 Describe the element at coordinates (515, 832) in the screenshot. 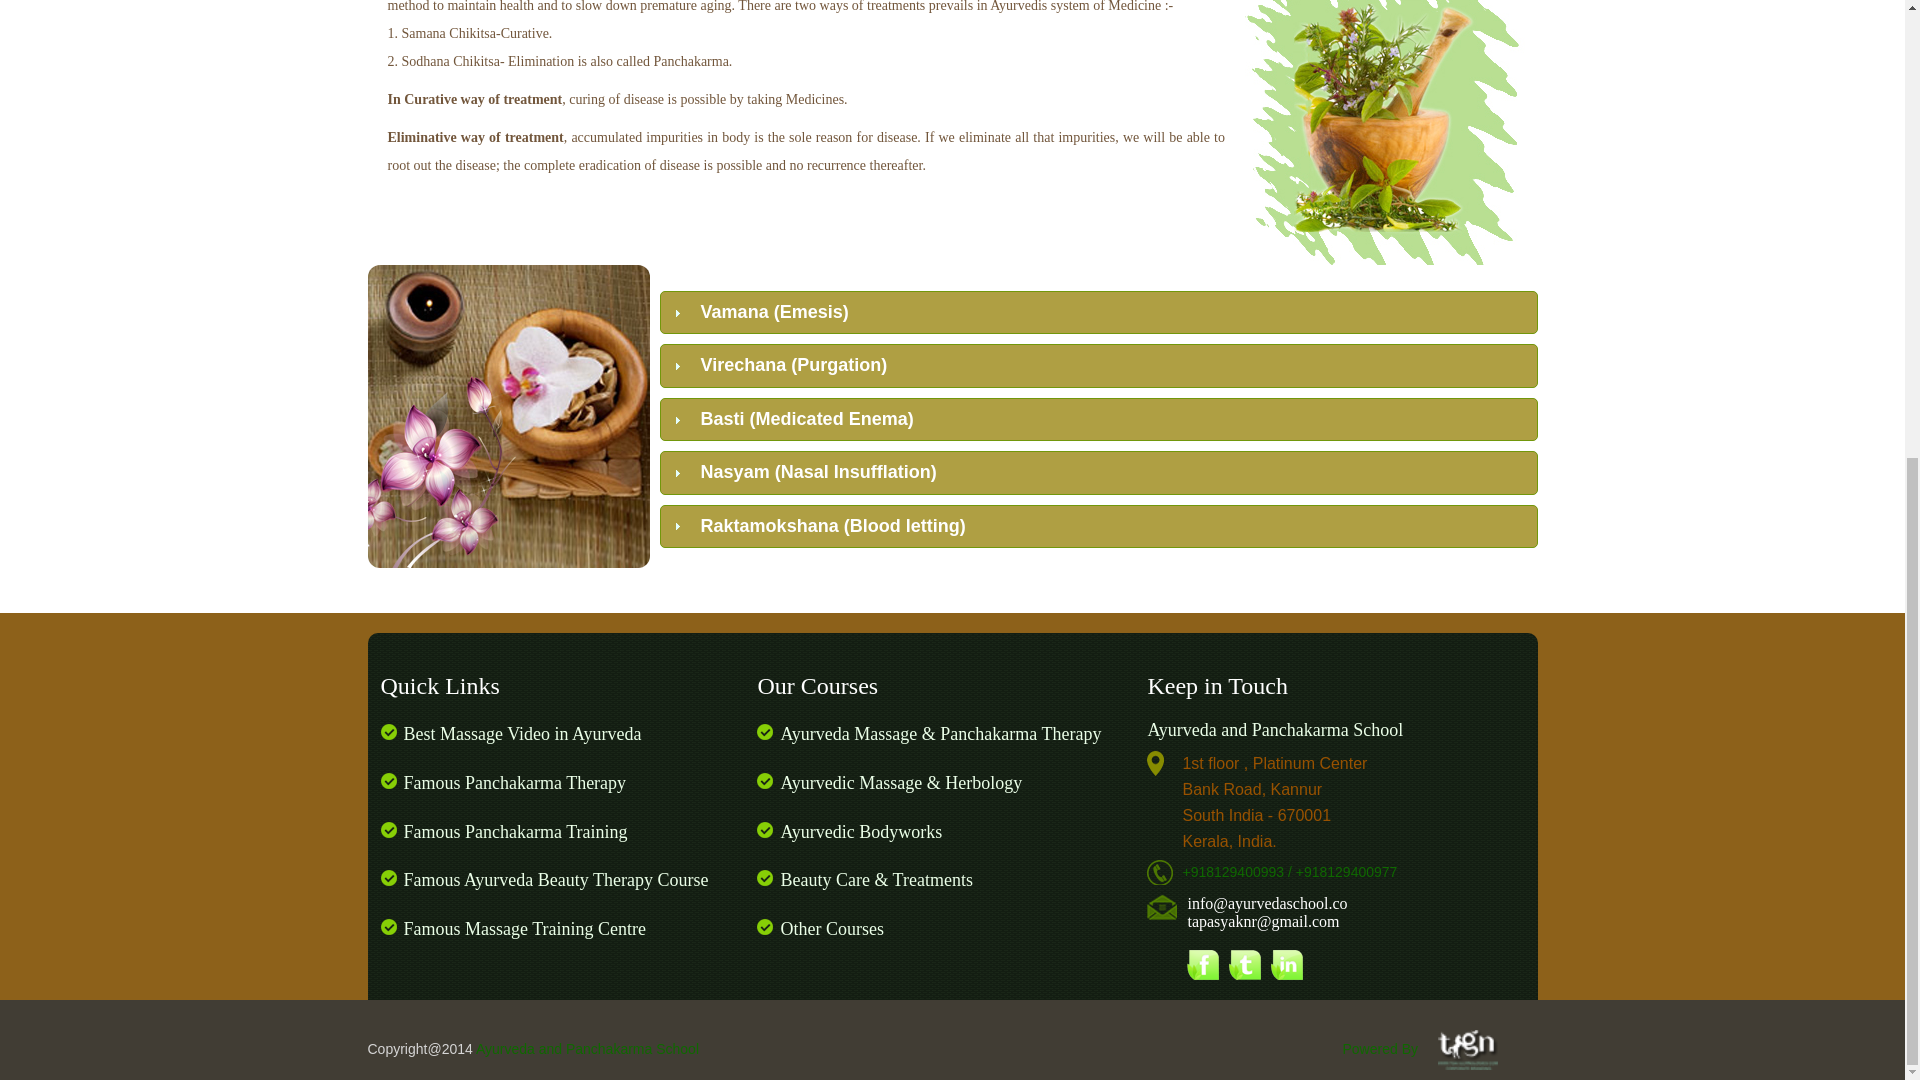

I see `Famous Panchakarma Training` at that location.